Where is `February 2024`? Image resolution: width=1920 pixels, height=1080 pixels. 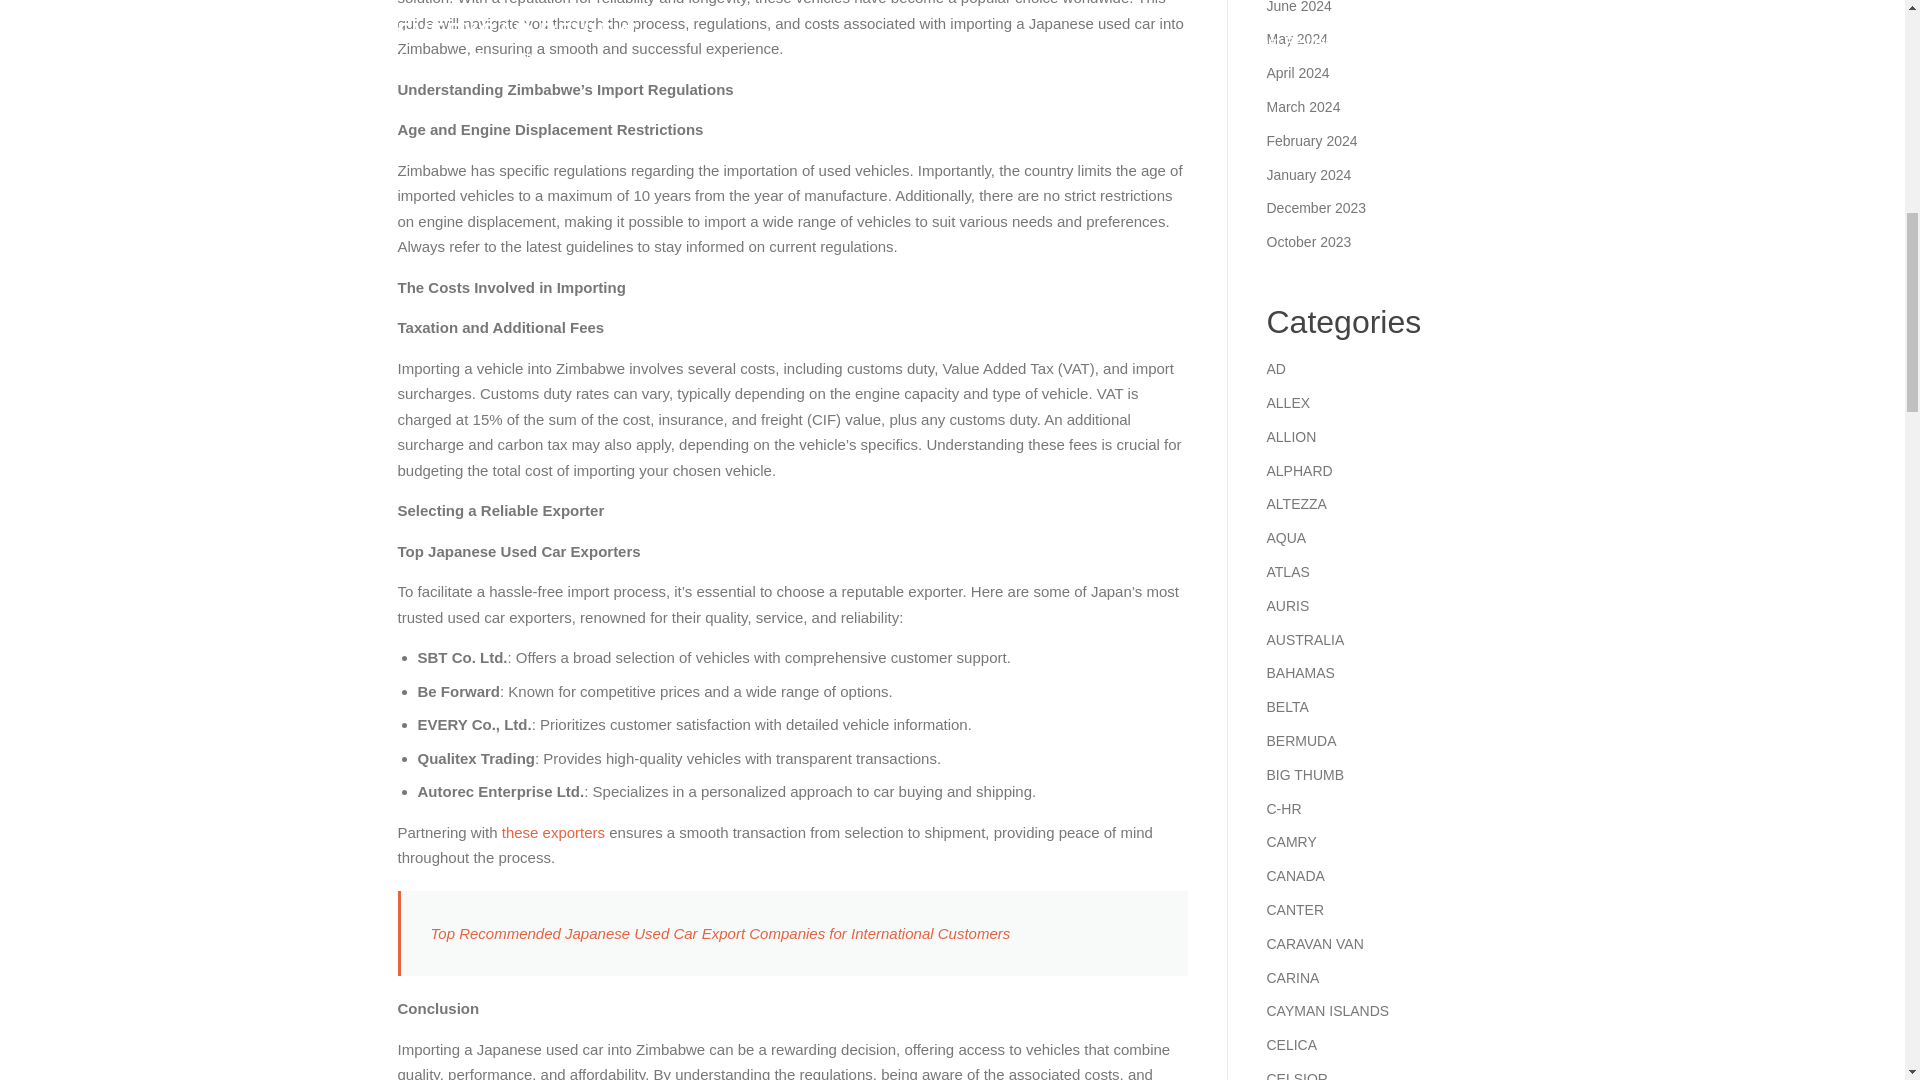
February 2024 is located at coordinates (1311, 140).